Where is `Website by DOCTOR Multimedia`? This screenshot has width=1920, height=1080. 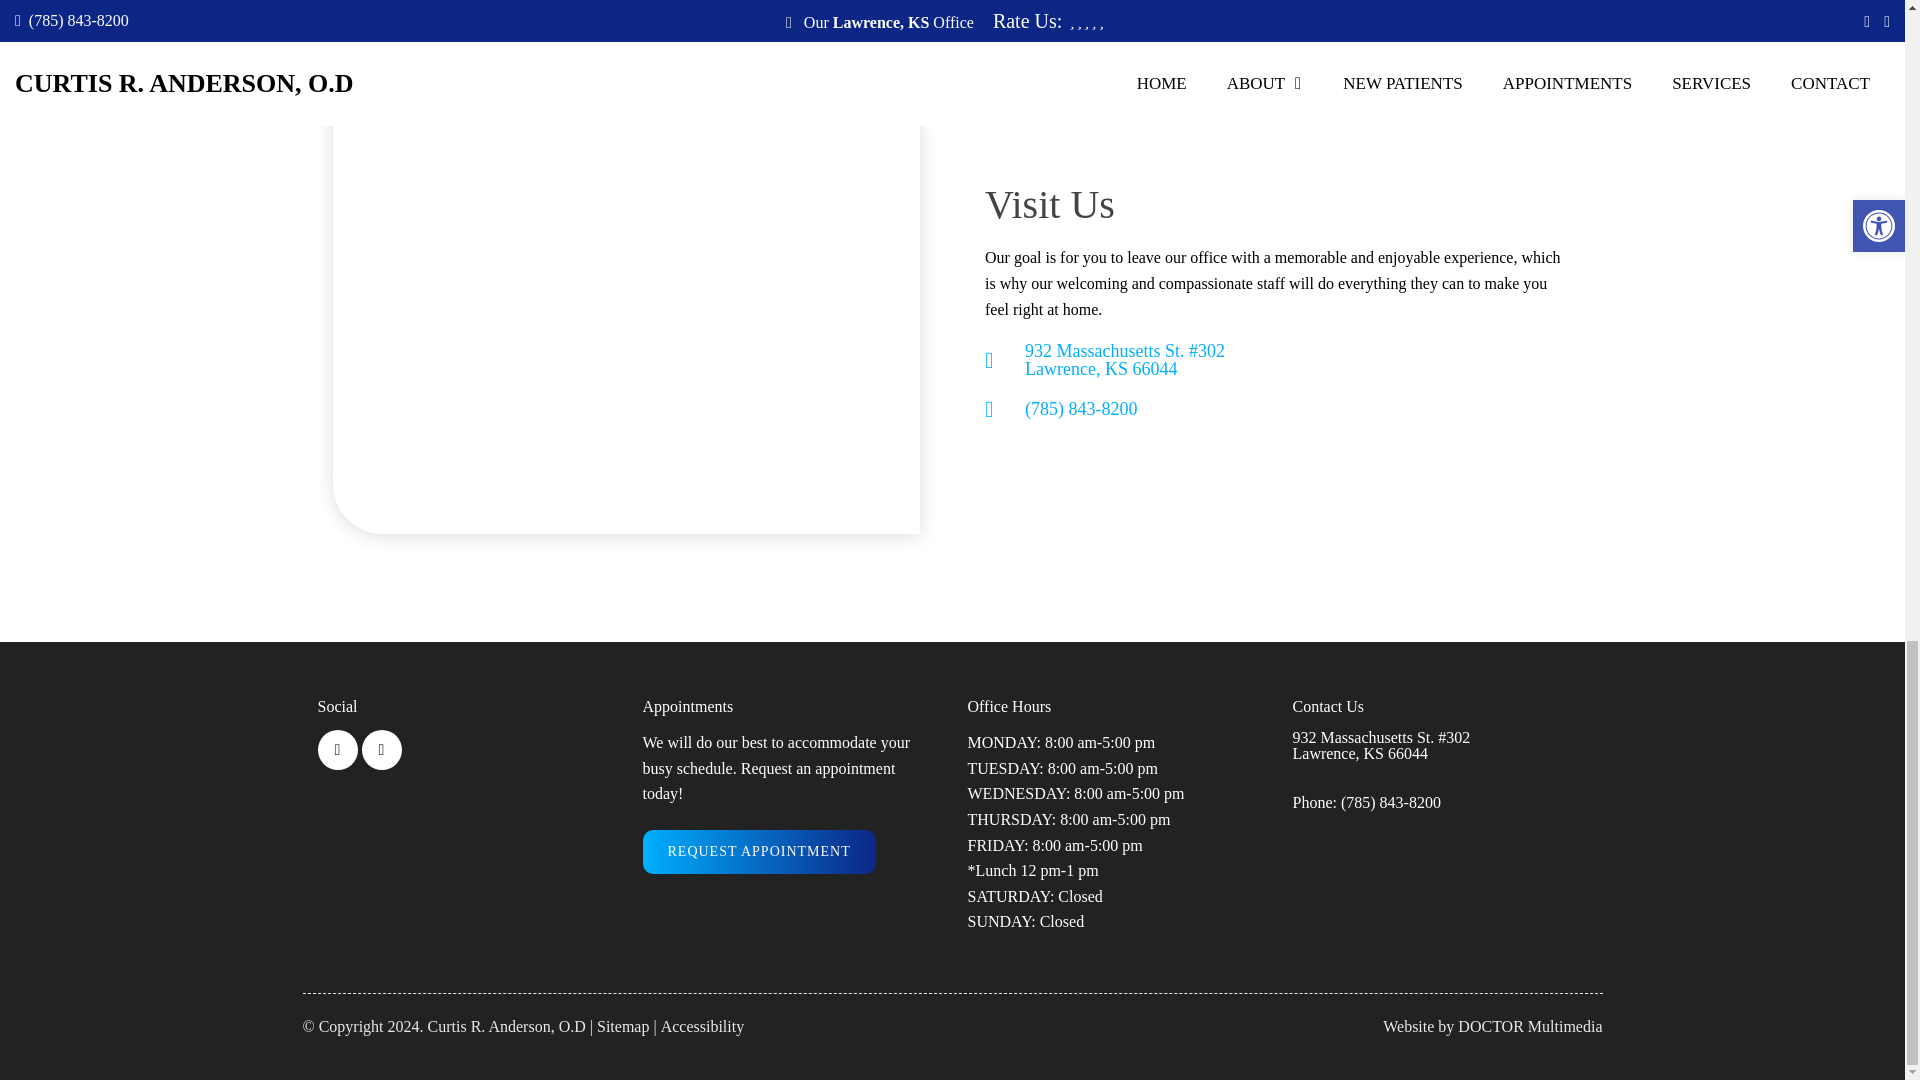
Website by DOCTOR Multimedia is located at coordinates (1492, 1026).